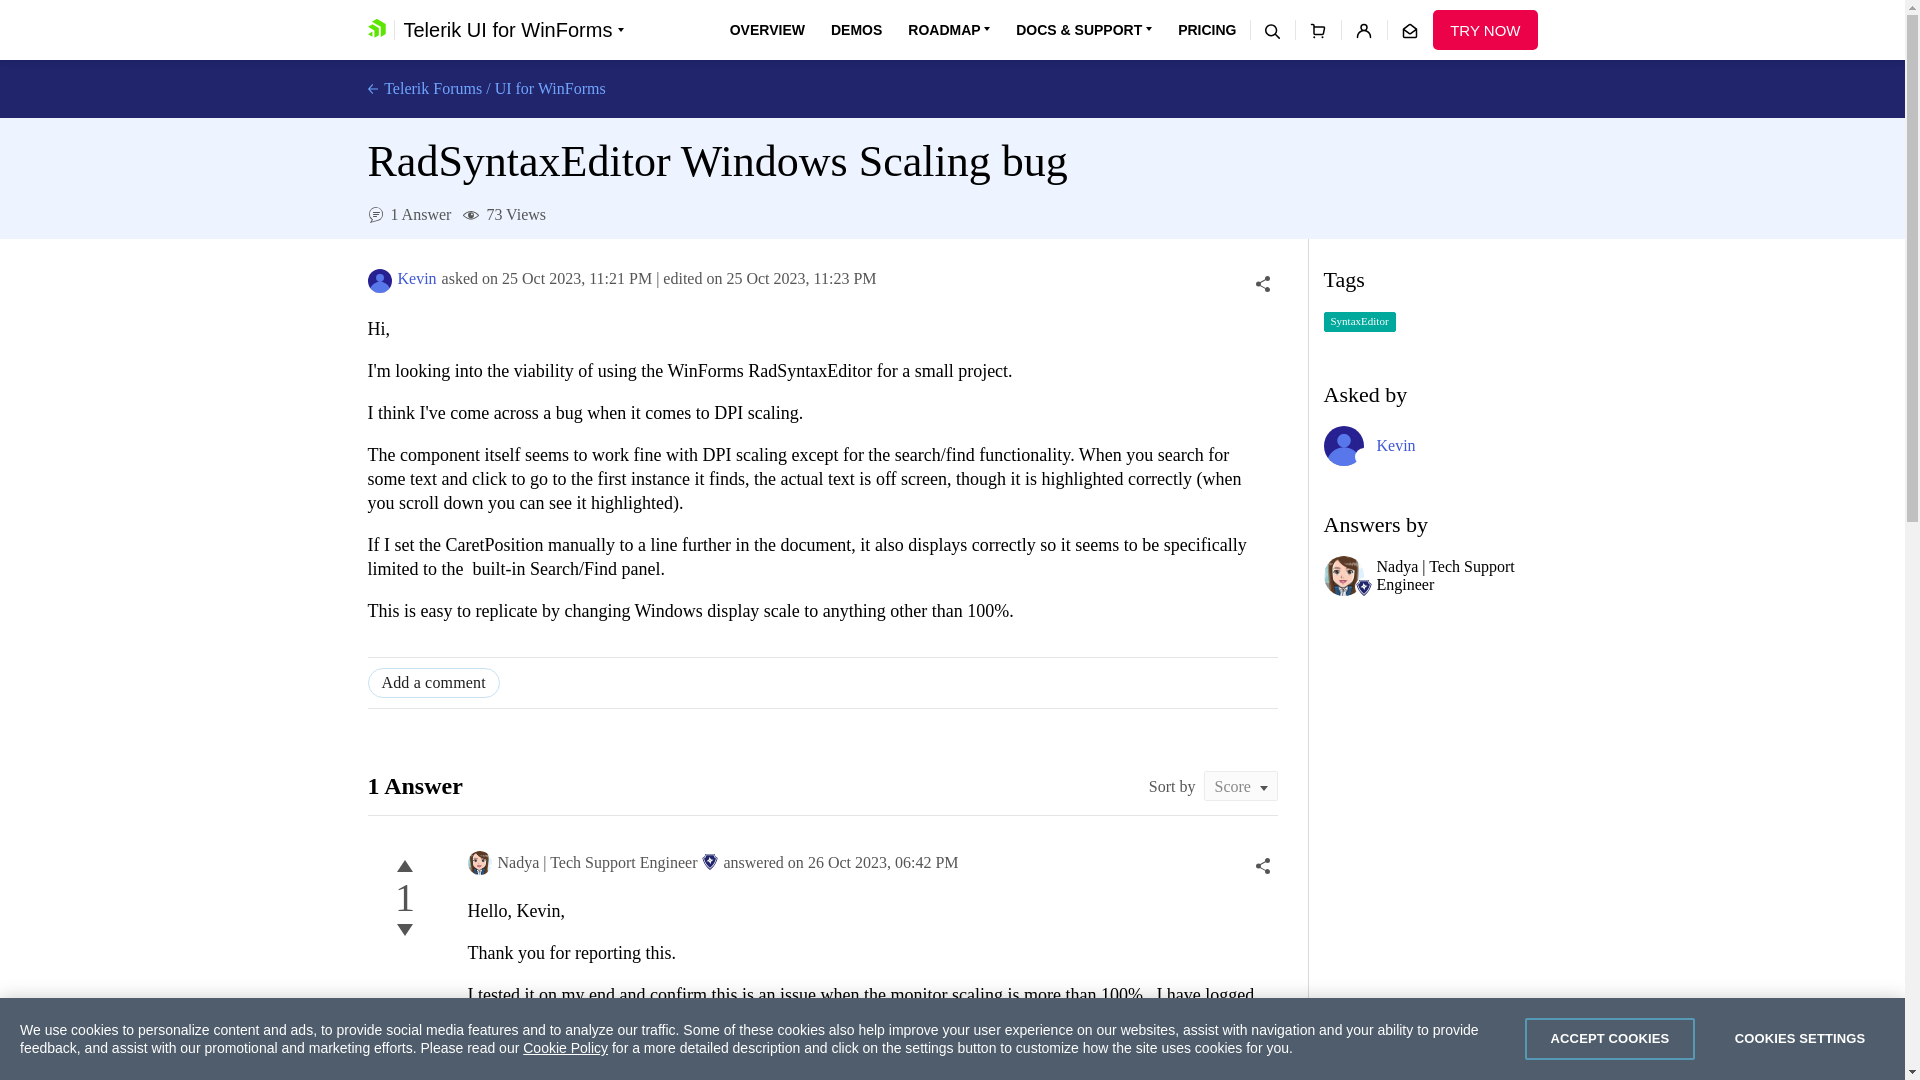 This screenshot has width=1920, height=1080. What do you see at coordinates (1360, 322) in the screenshot?
I see `SyntaxEditor` at bounding box center [1360, 322].